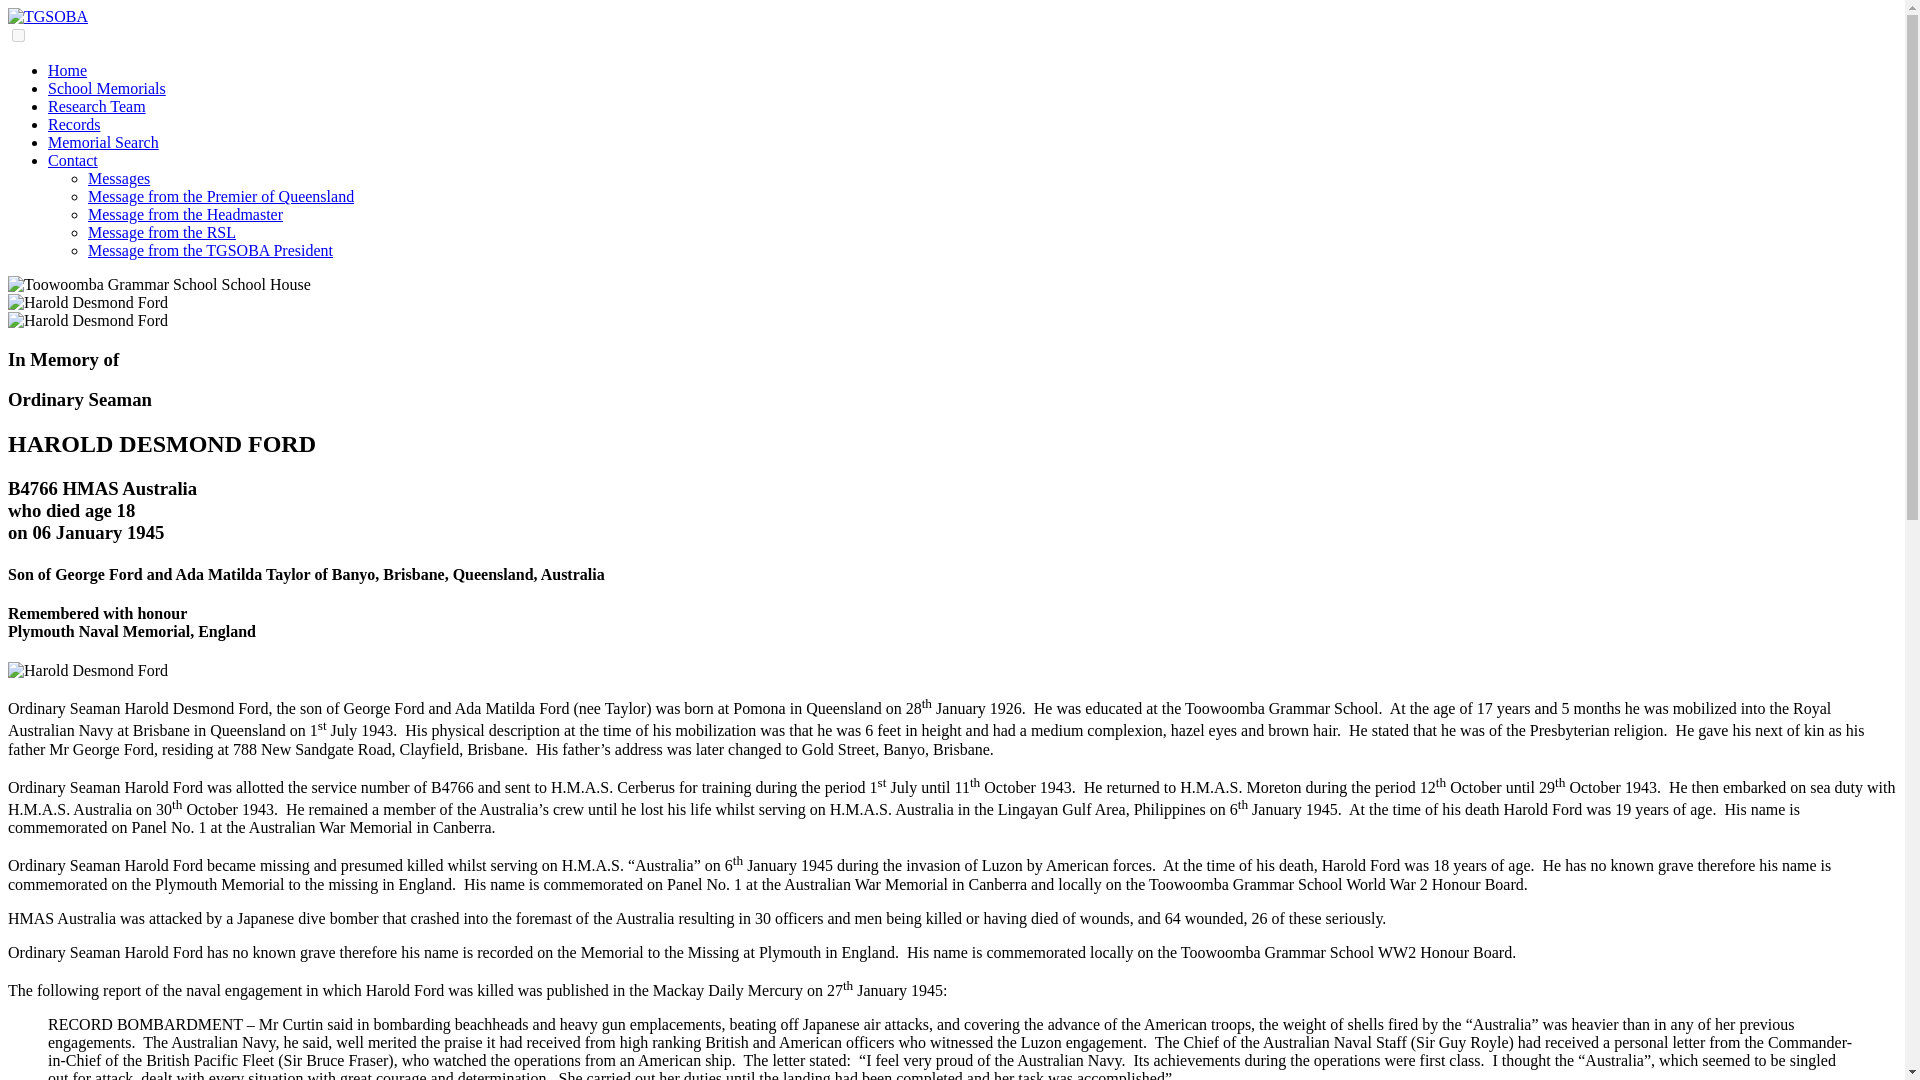 The width and height of the screenshot is (1920, 1080). I want to click on Messages, so click(118, 178).